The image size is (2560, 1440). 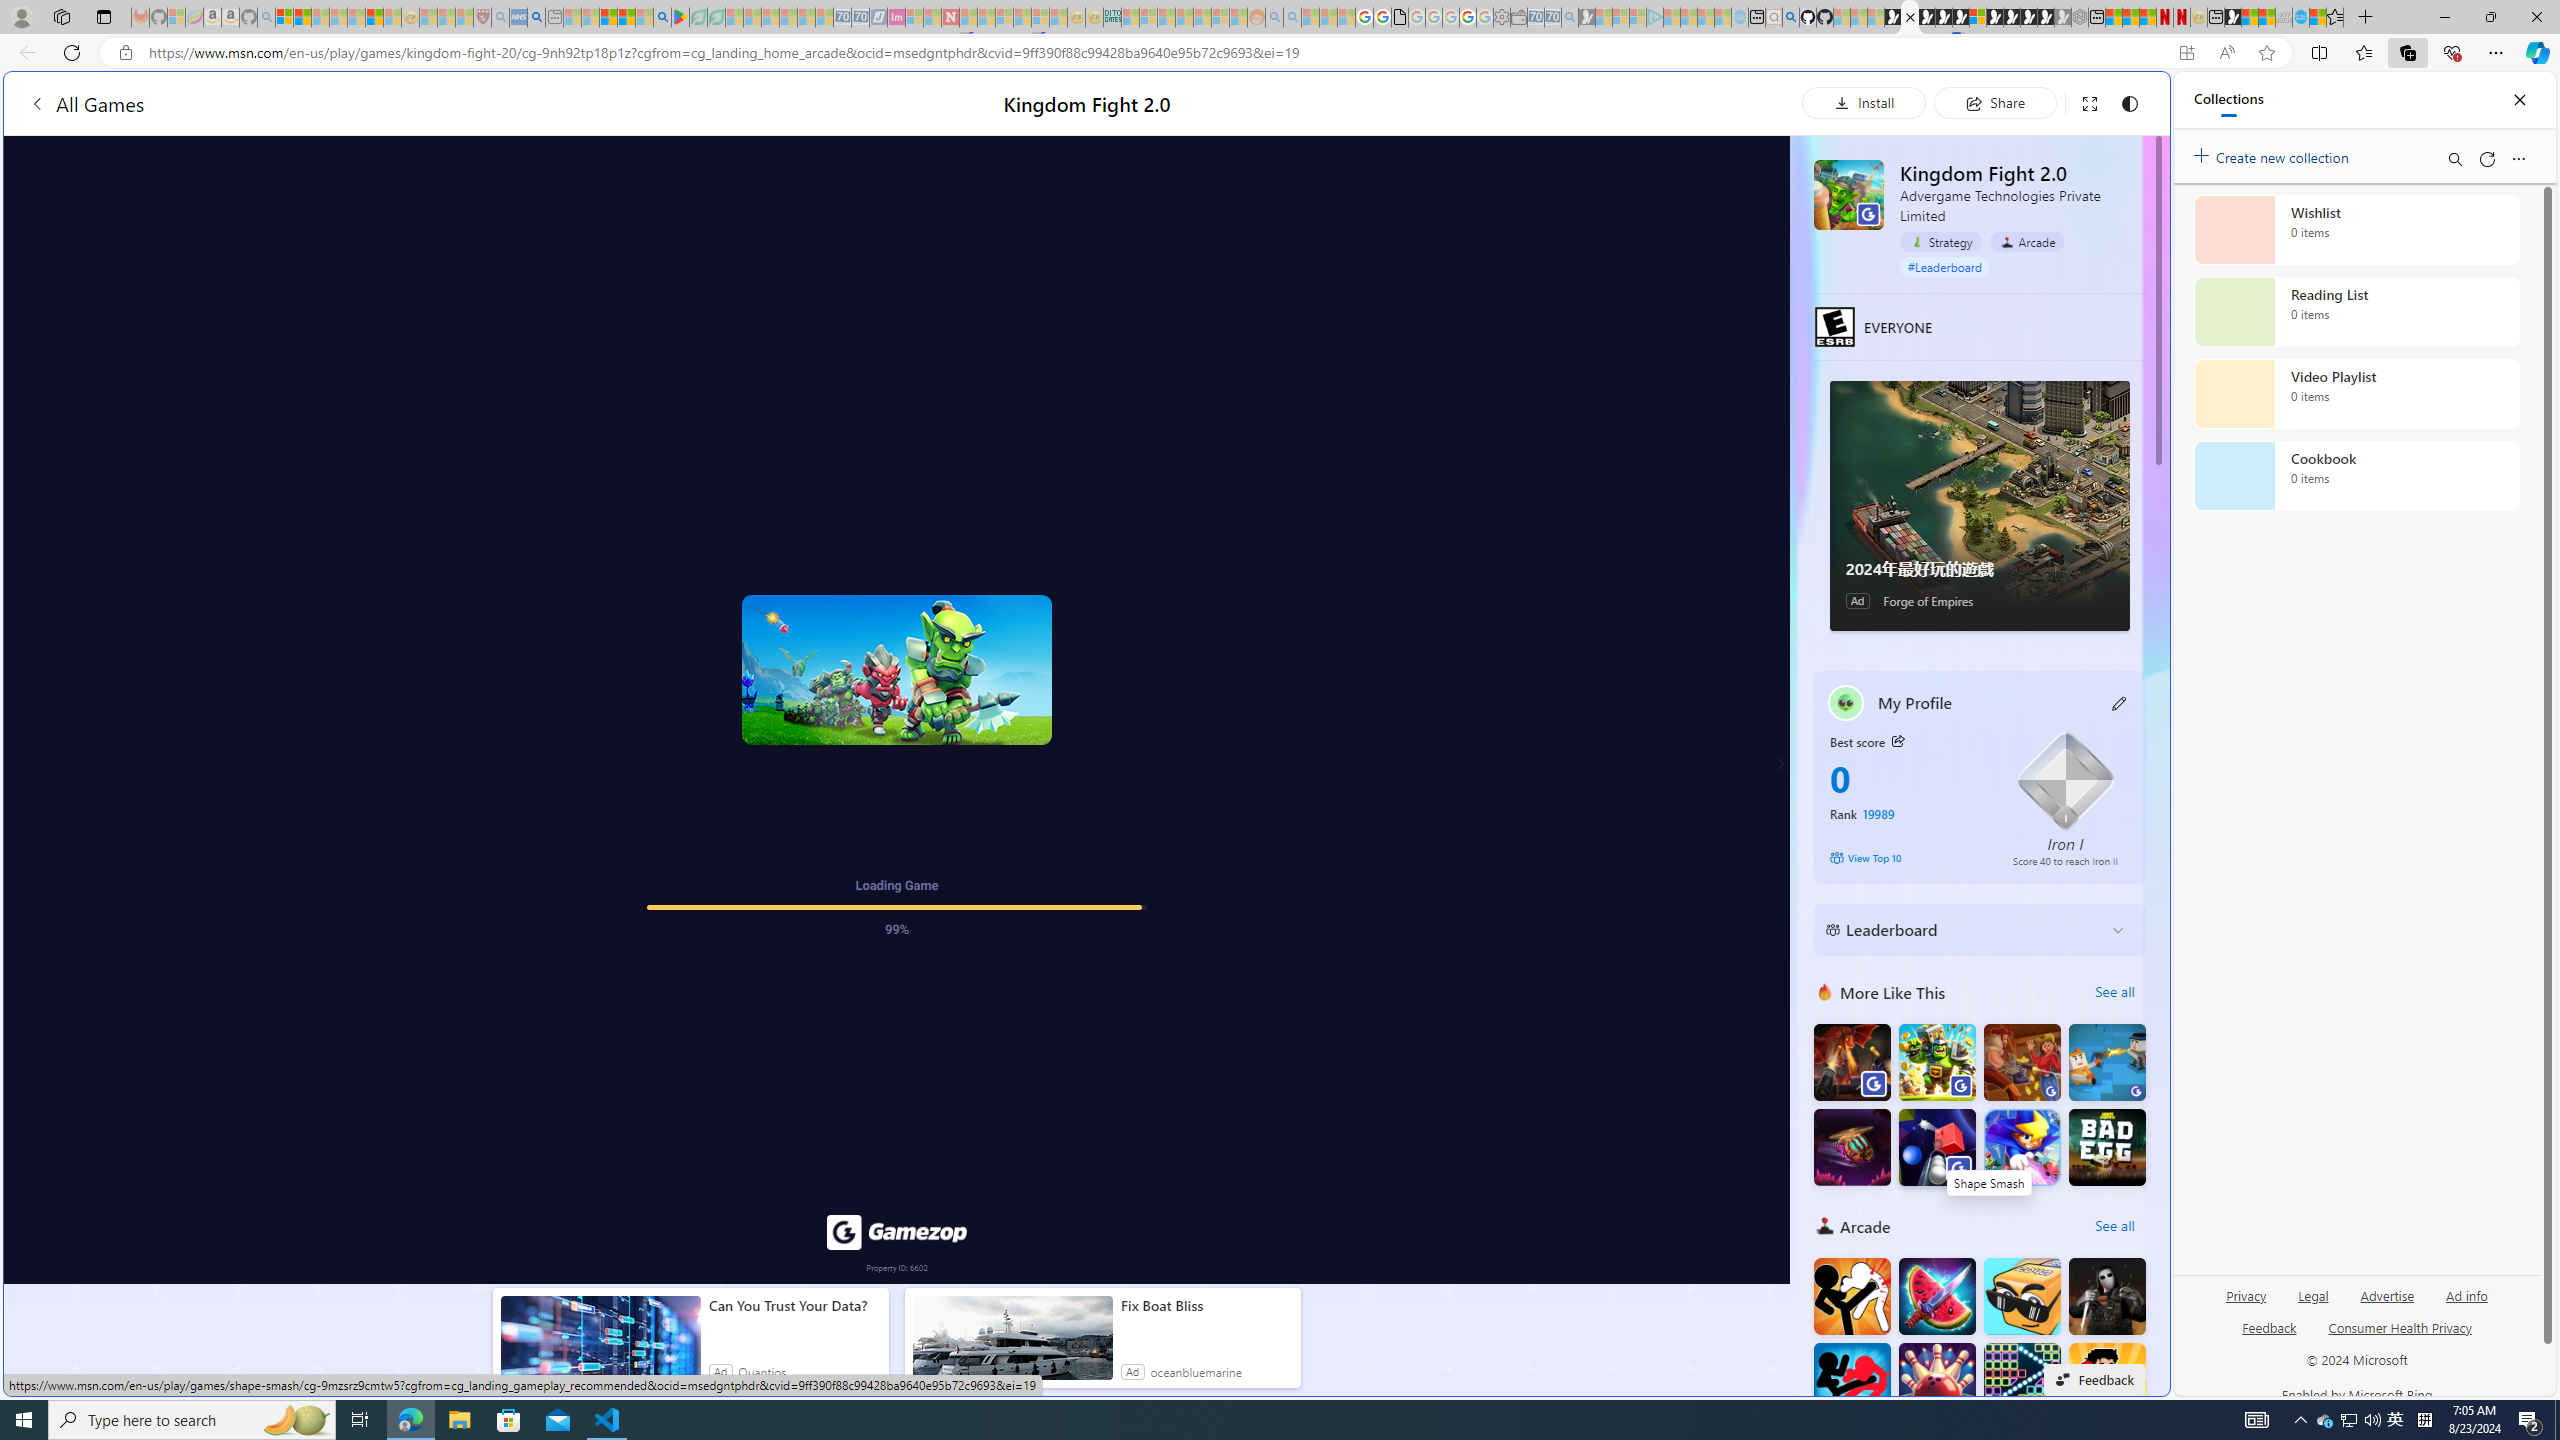 What do you see at coordinates (1185, 17) in the screenshot?
I see `Expert Portfolios - Sleeping` at bounding box center [1185, 17].